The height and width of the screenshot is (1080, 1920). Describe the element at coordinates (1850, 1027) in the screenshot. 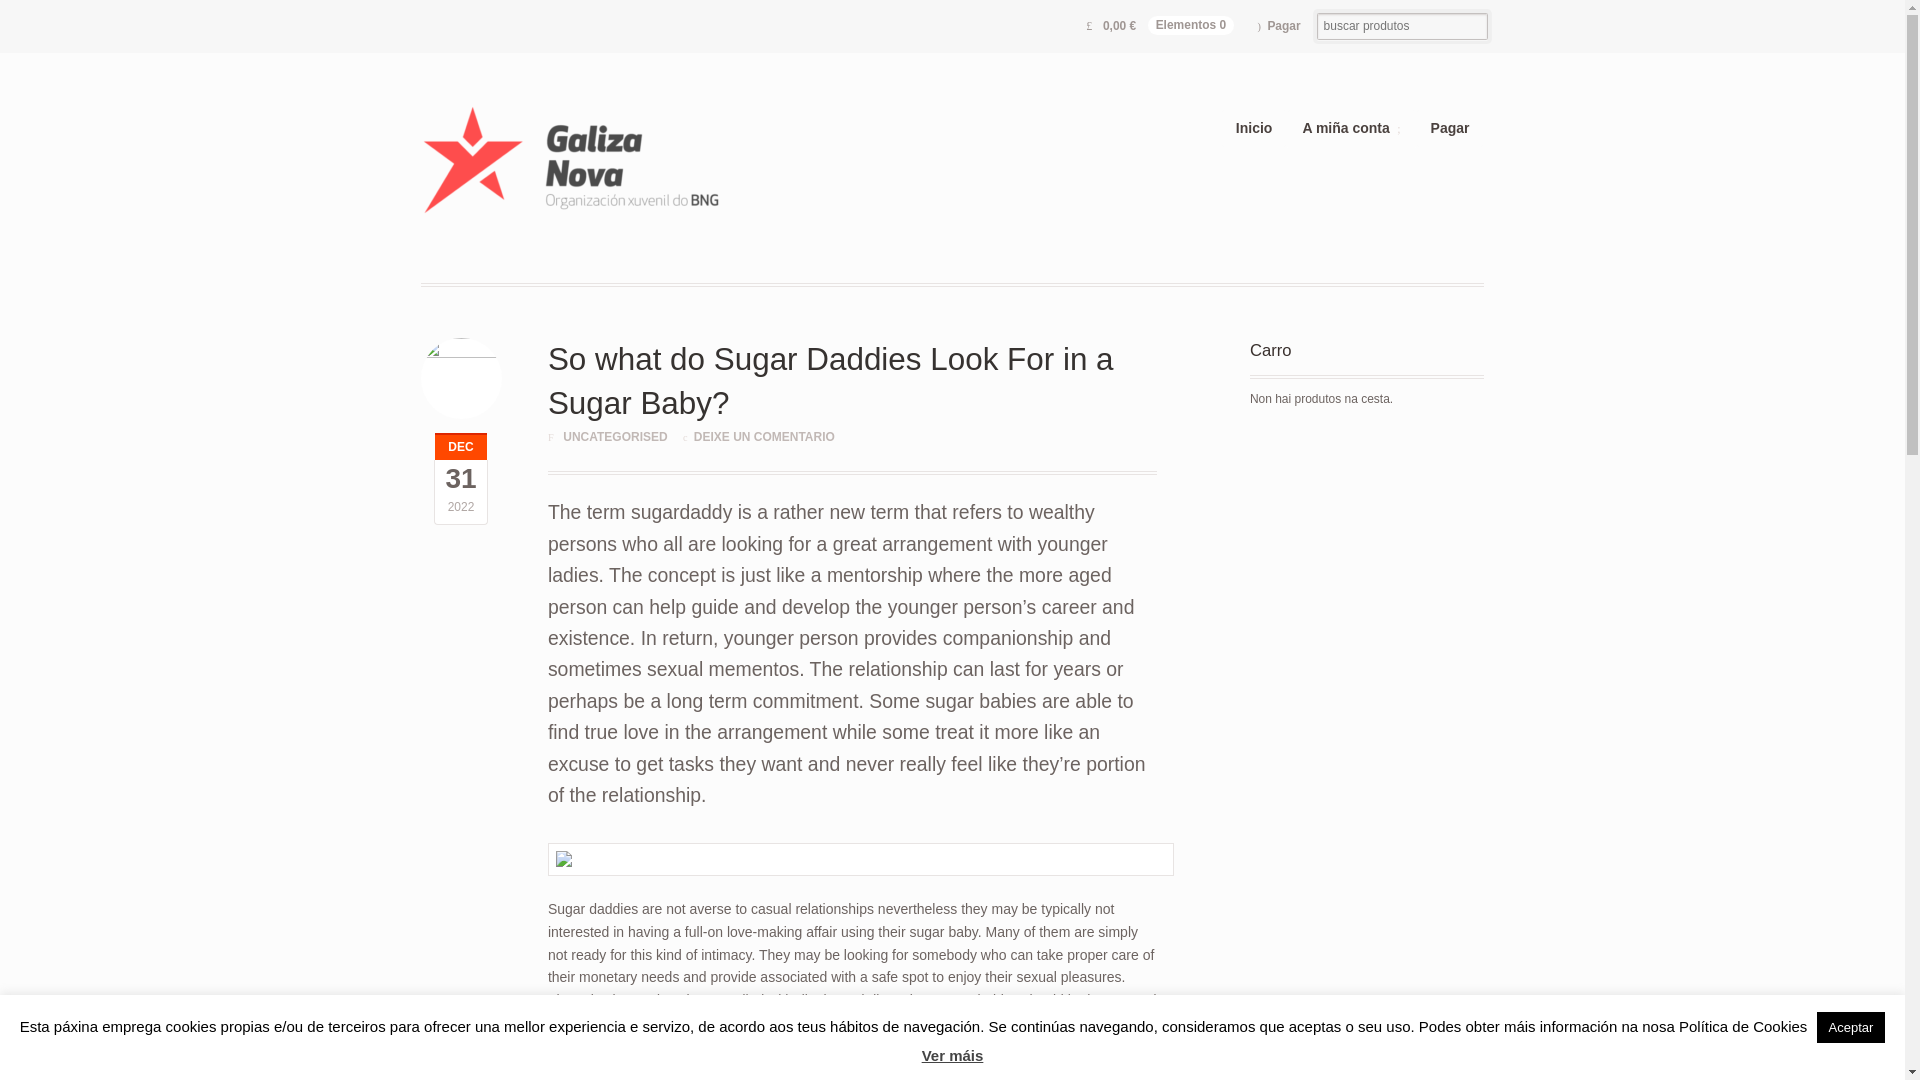

I see `Aceptar` at that location.